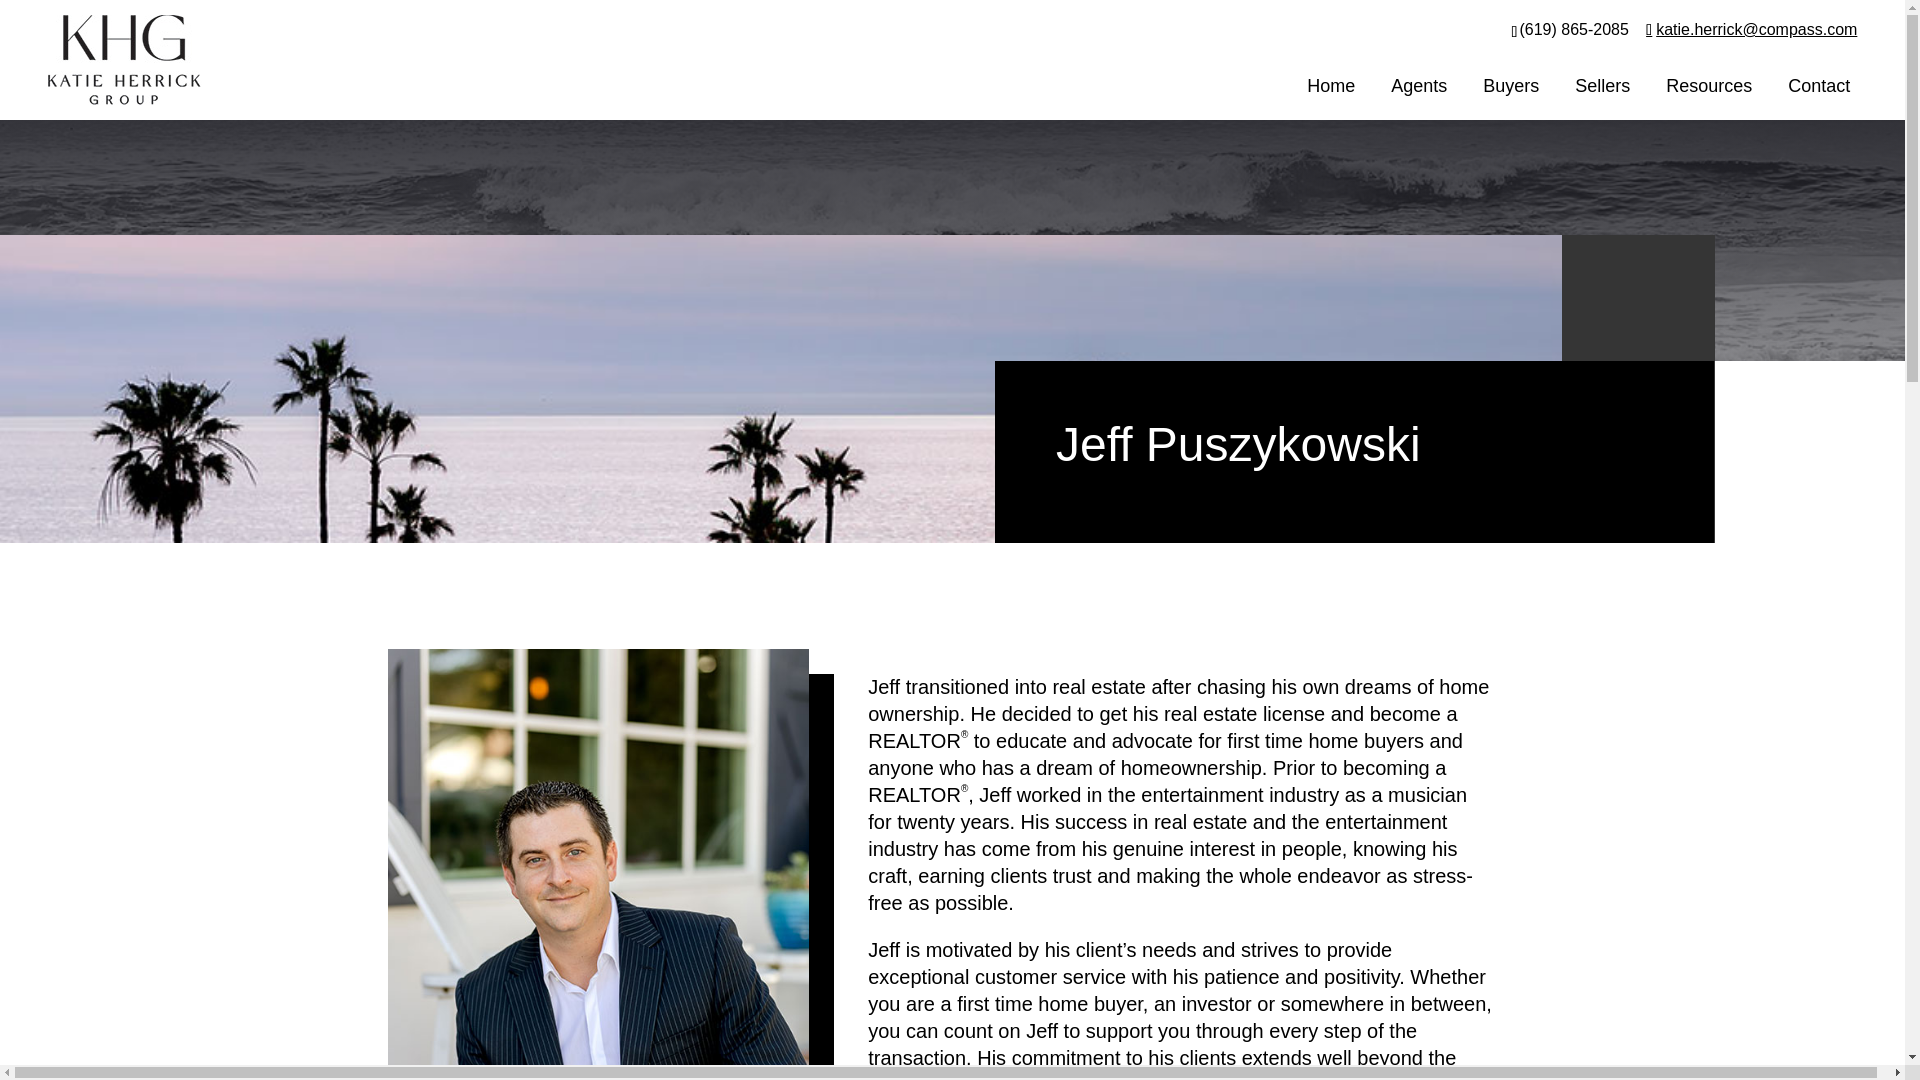 Image resolution: width=1920 pixels, height=1080 pixels. What do you see at coordinates (1708, 90) in the screenshot?
I see `Resources` at bounding box center [1708, 90].